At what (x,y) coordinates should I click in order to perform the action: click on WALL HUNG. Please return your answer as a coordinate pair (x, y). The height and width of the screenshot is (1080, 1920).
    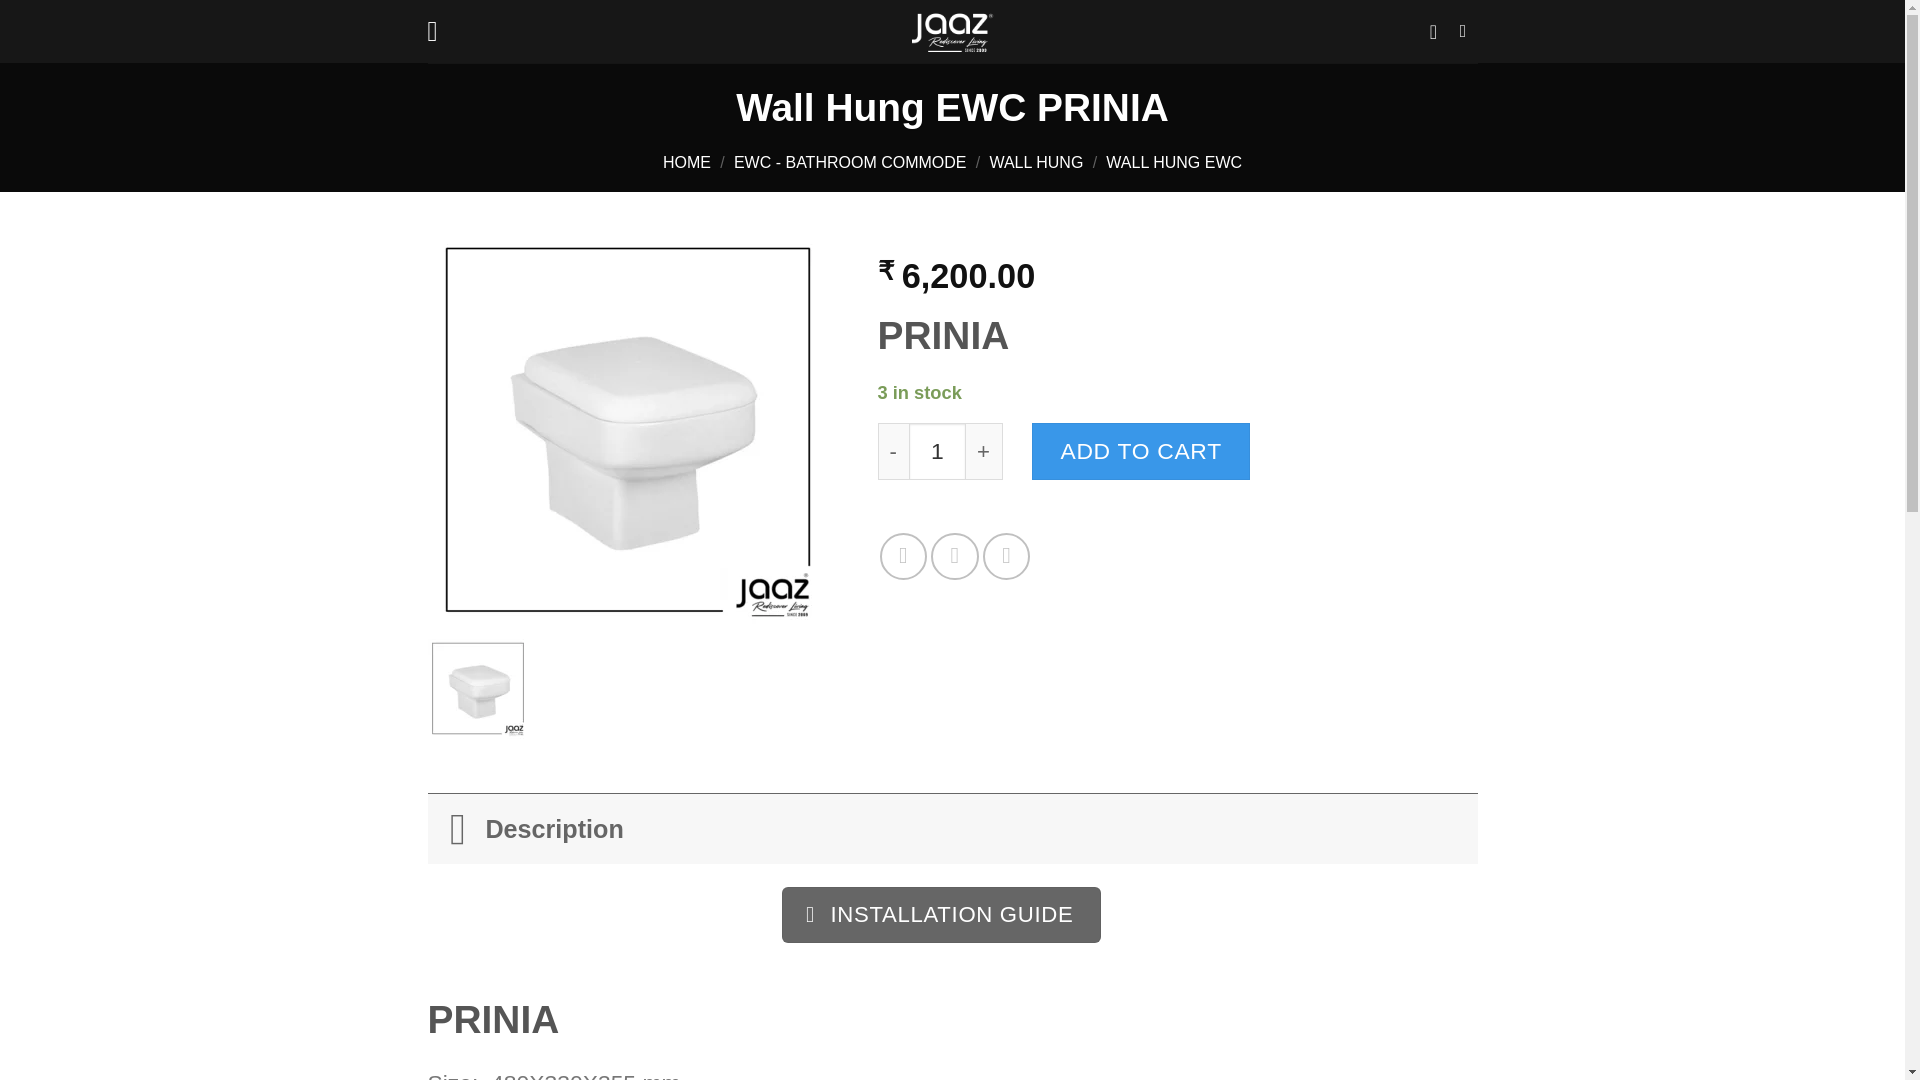
    Looking at the image, I should click on (1035, 162).